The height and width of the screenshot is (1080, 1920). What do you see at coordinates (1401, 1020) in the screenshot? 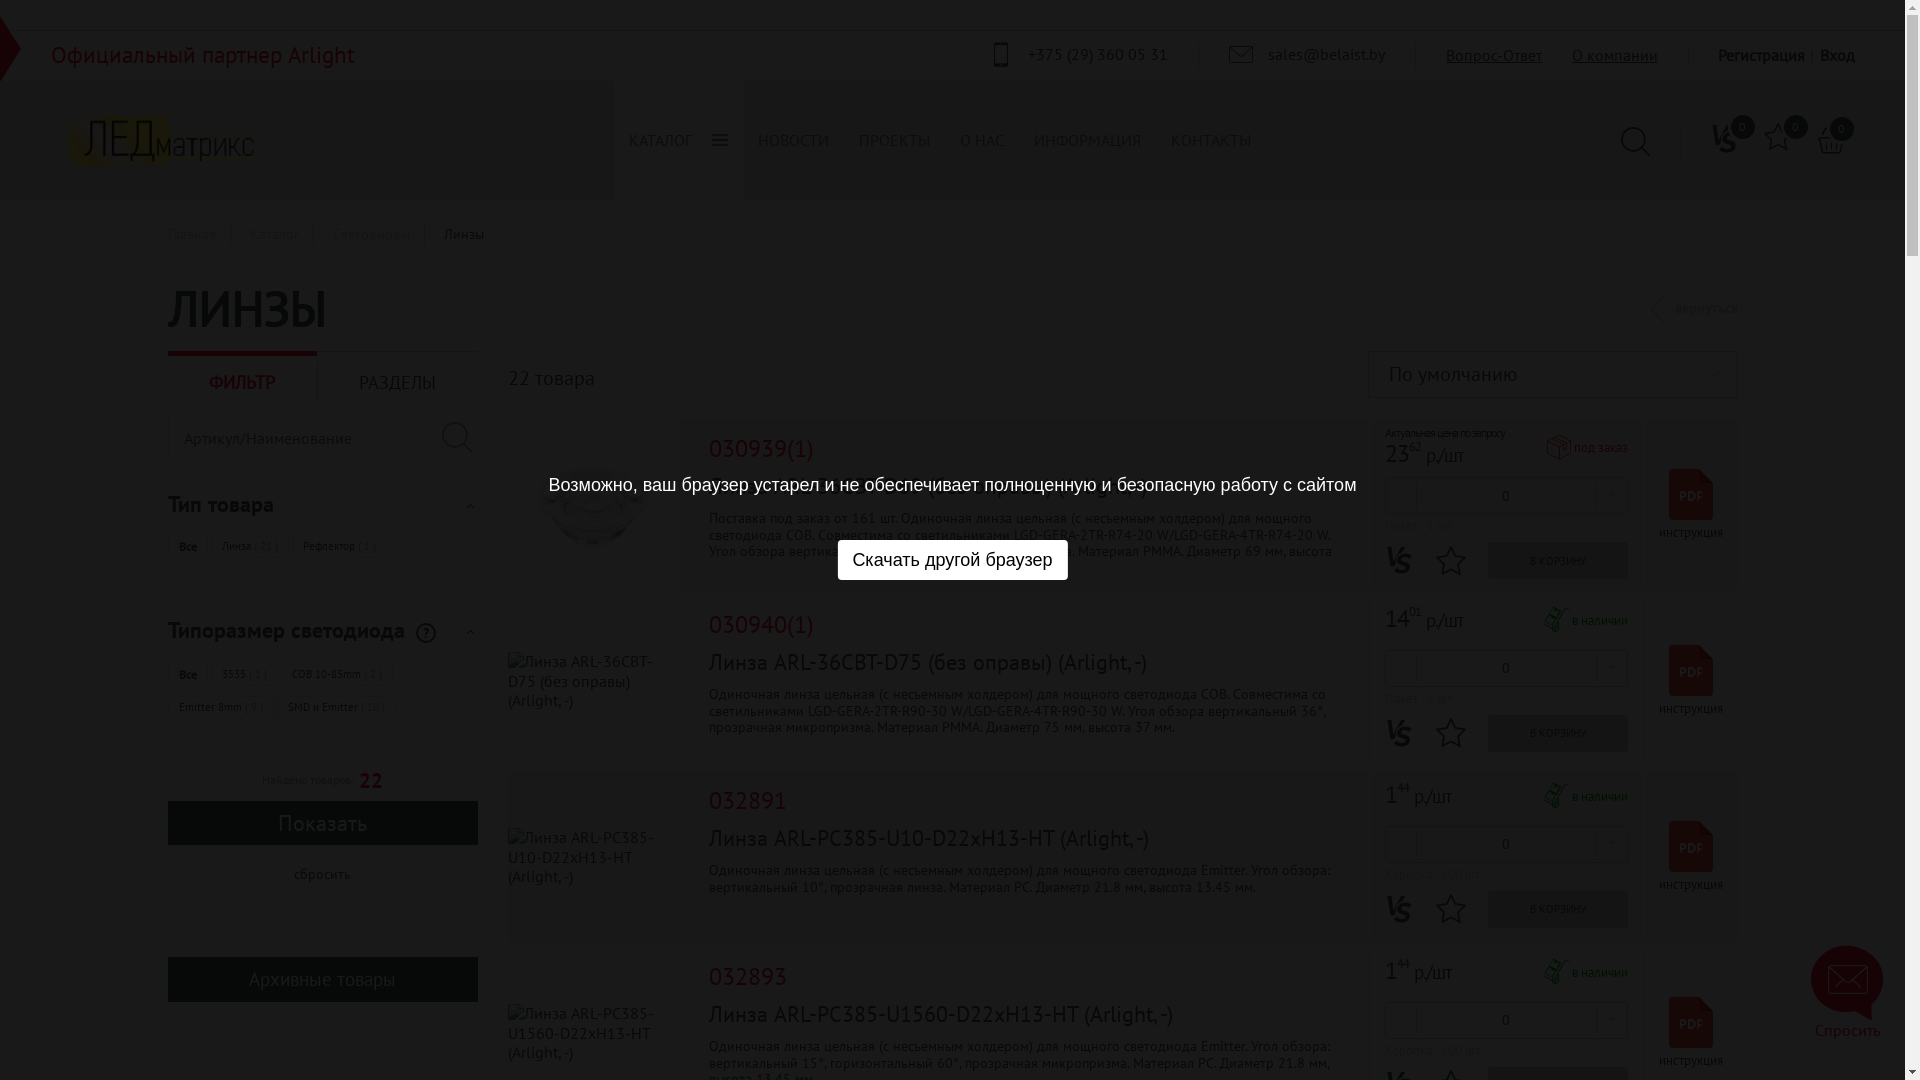
I see `-` at bounding box center [1401, 1020].